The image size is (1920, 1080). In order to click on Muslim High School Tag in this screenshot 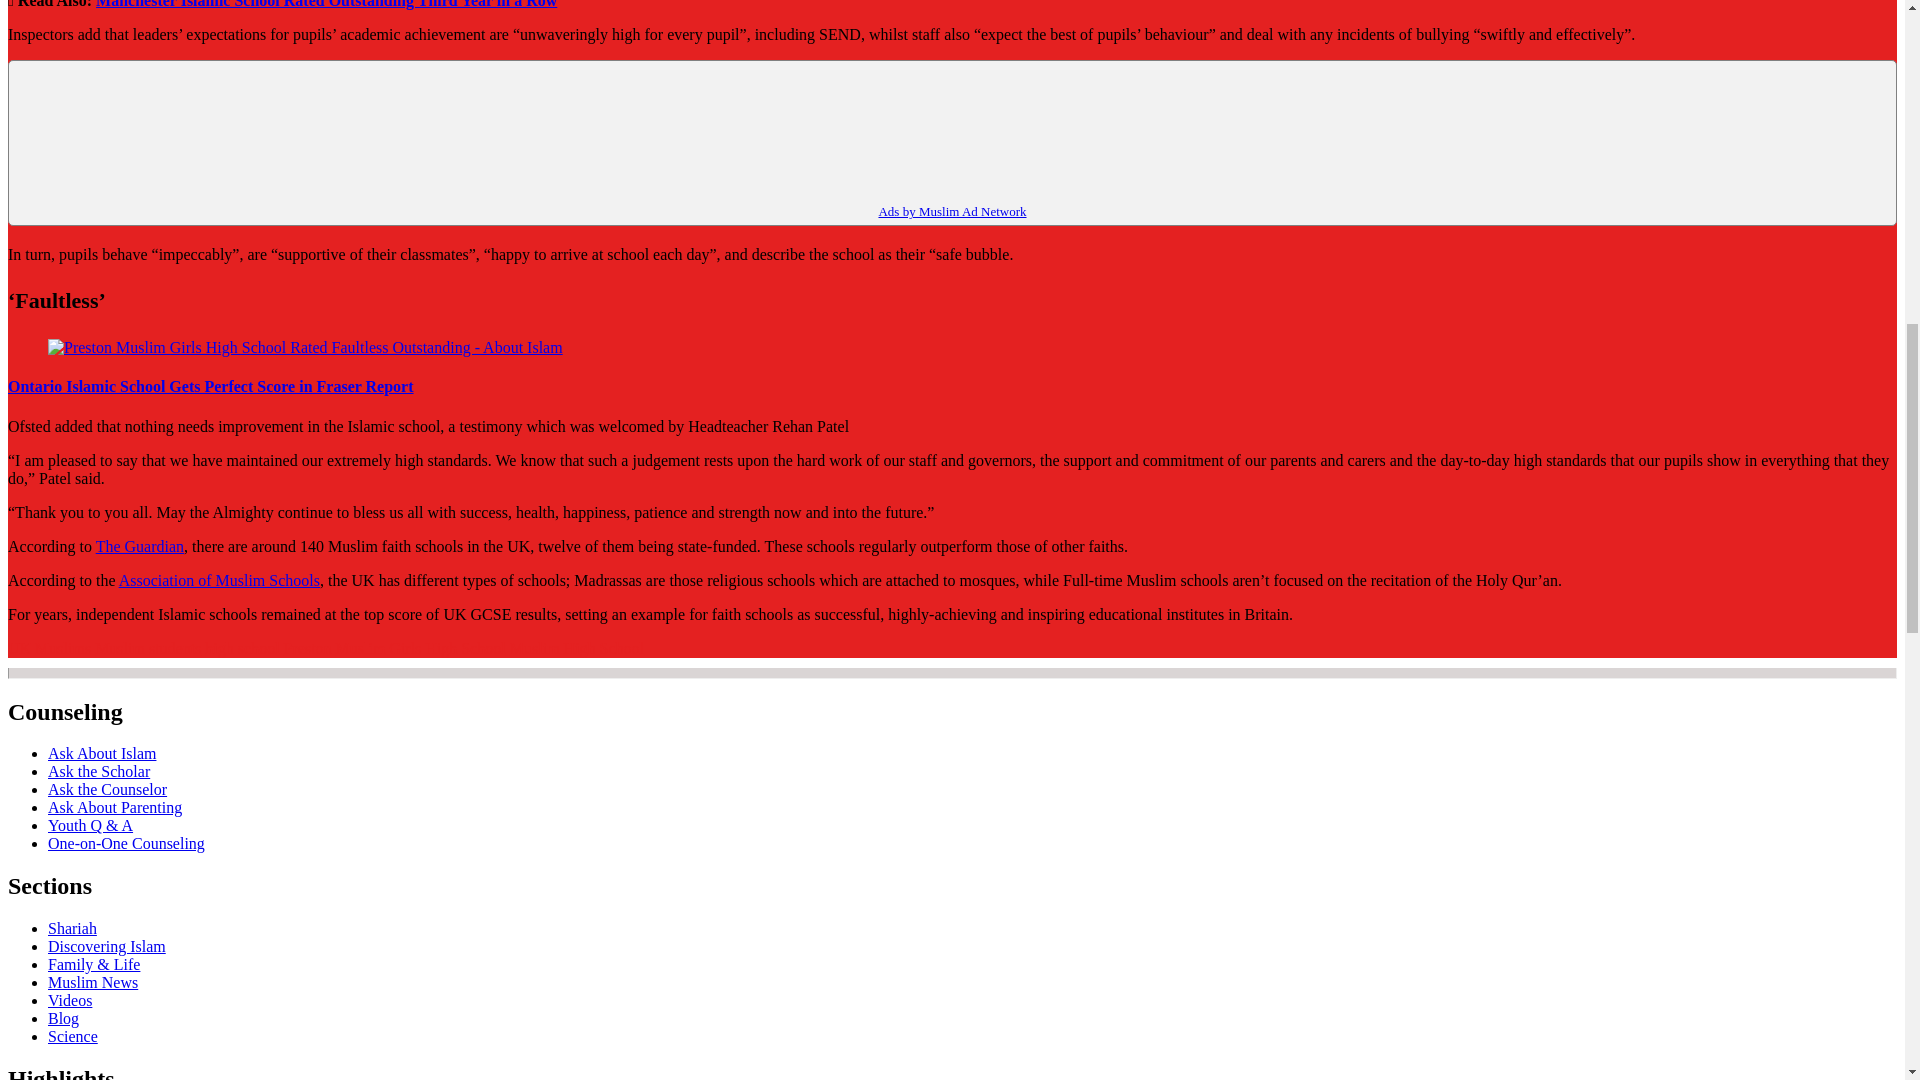, I will do `click(576, 648)`.